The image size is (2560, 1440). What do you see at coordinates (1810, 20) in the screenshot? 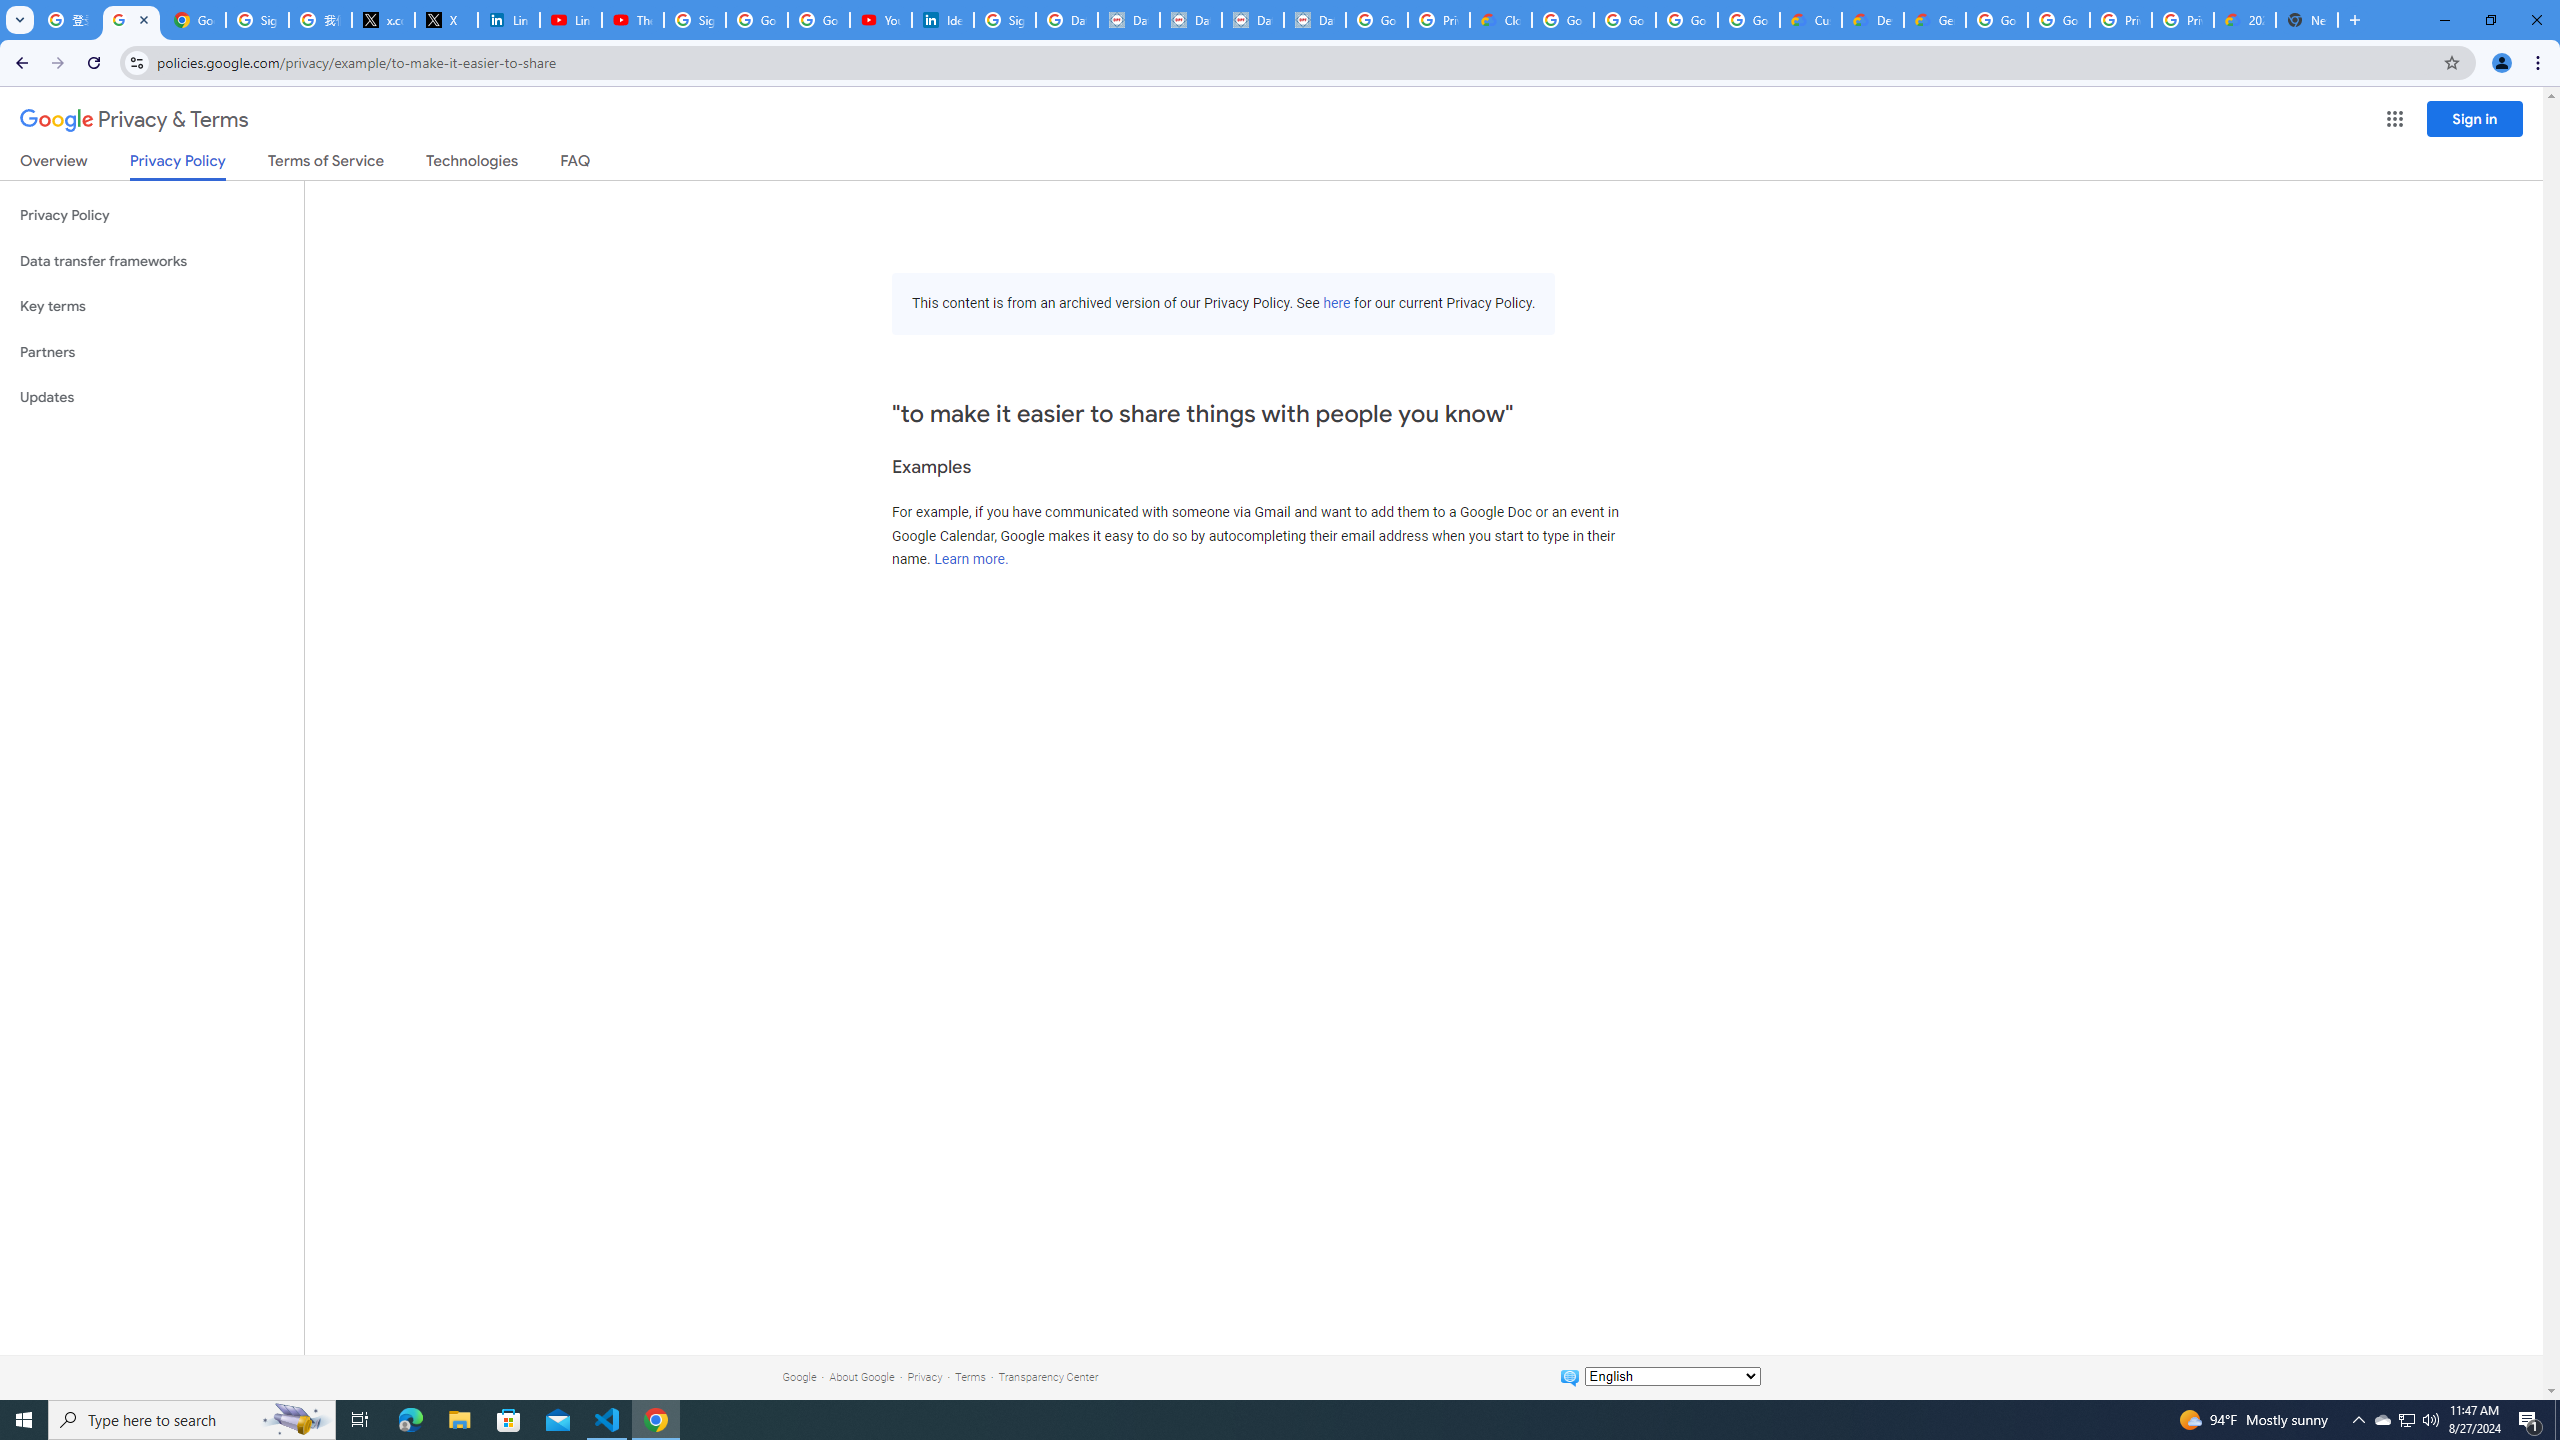
I see `Customer Care | Google Cloud` at bounding box center [1810, 20].